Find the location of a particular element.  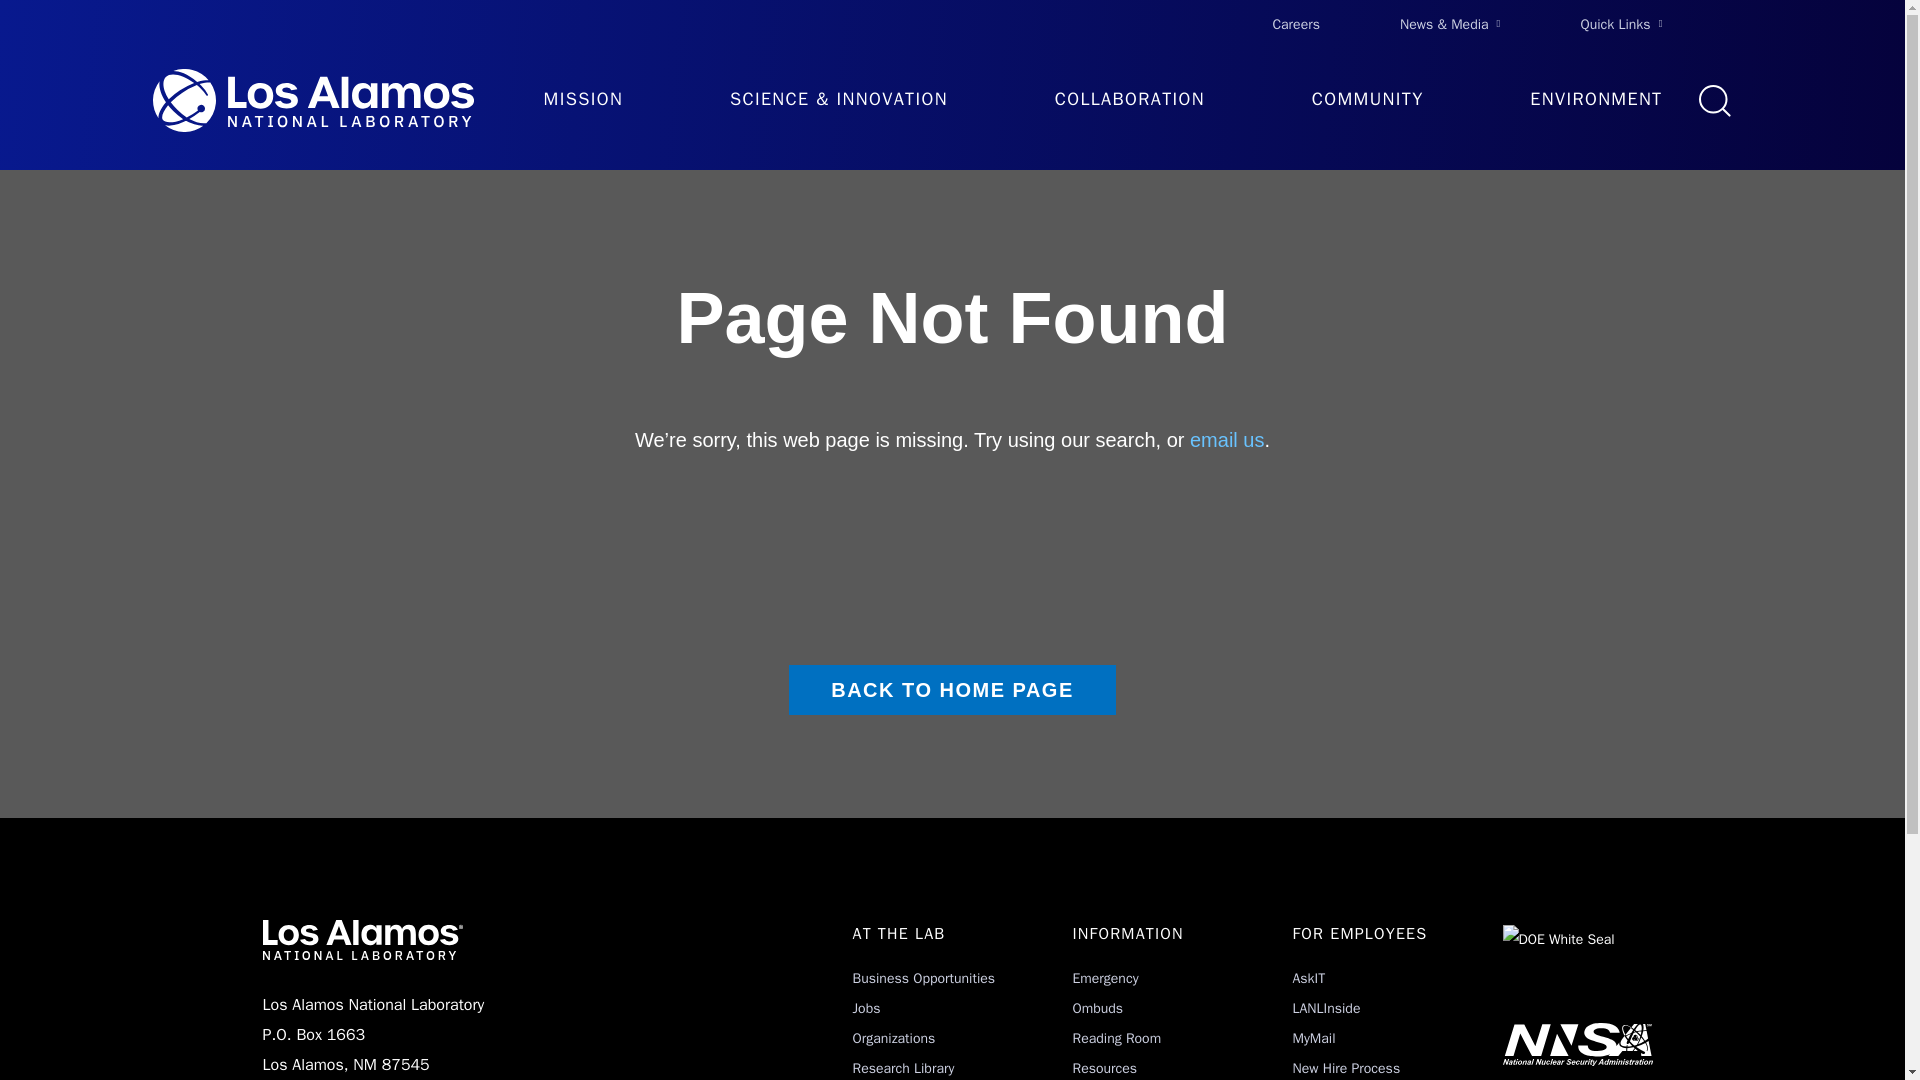

Reading Room is located at coordinates (1116, 1038).